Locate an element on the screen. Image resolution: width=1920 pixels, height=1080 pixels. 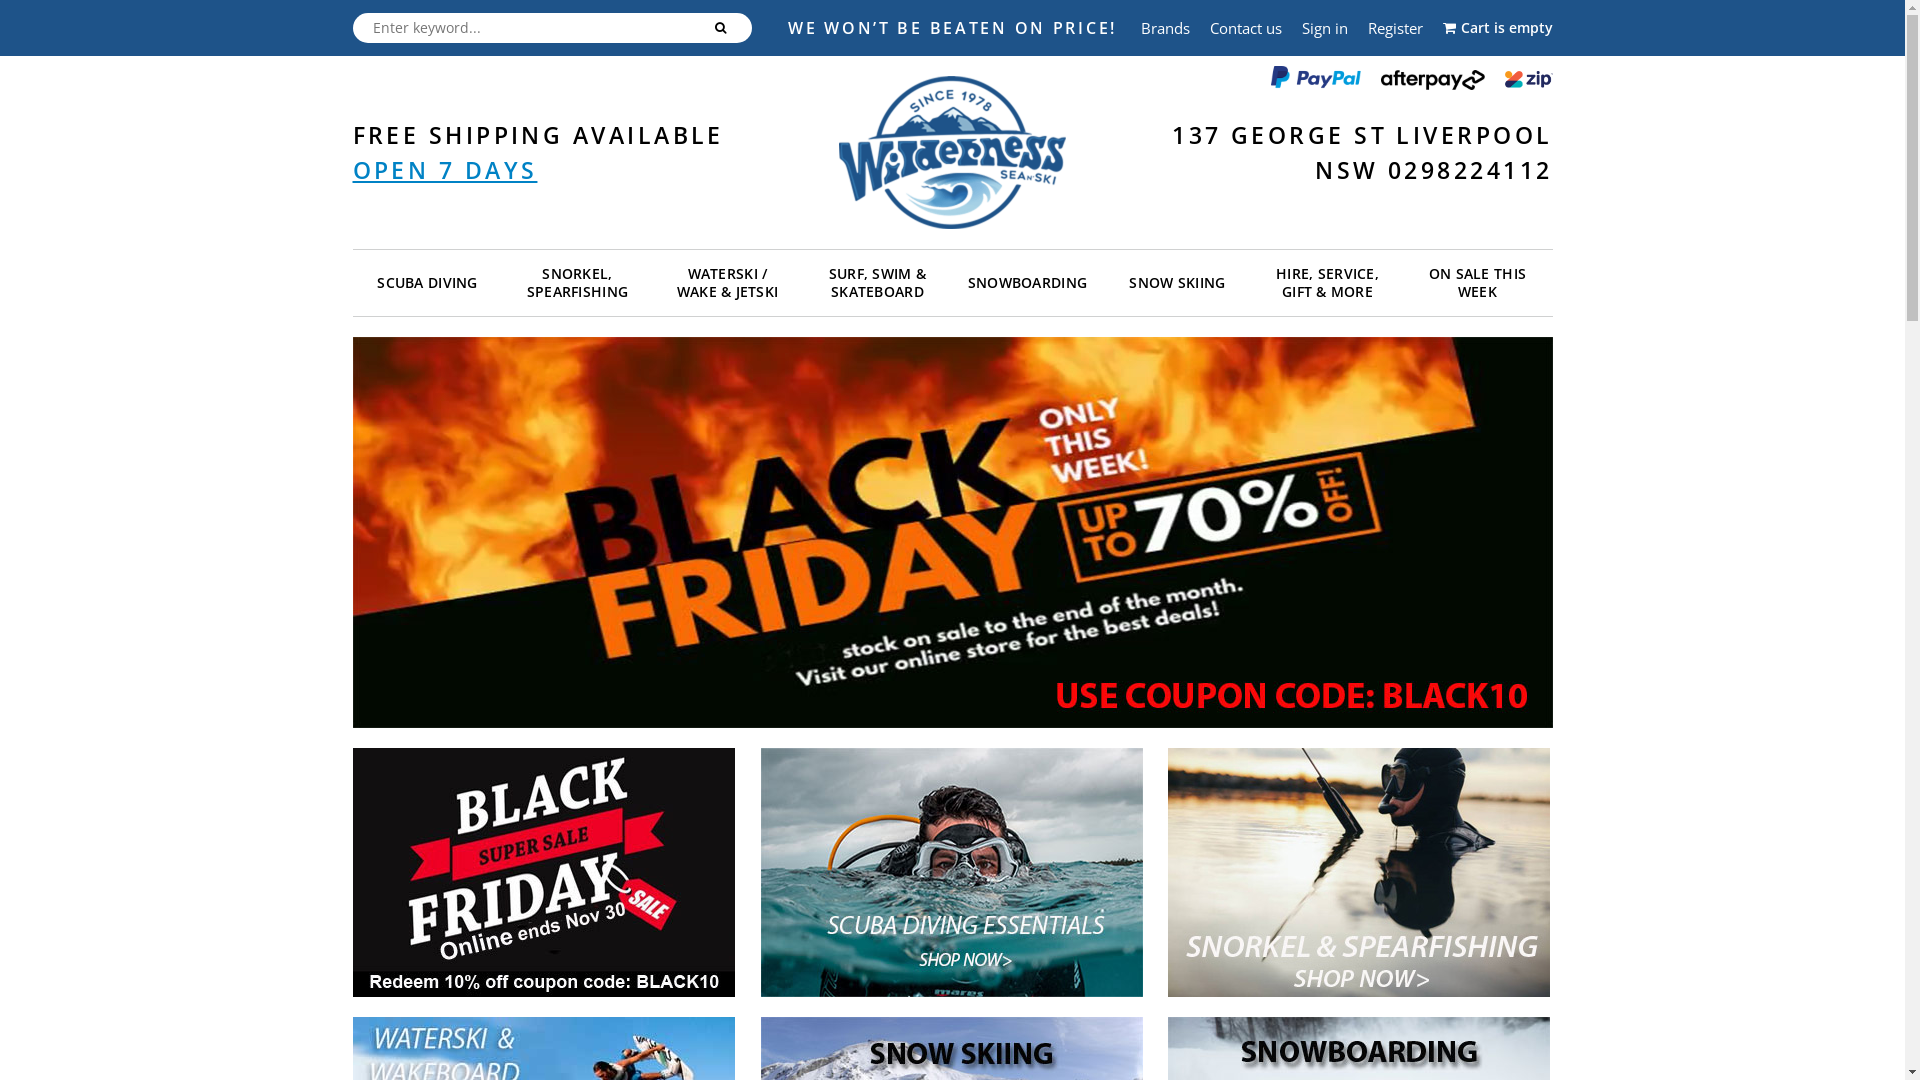
SNOW SKIING is located at coordinates (1177, 286).